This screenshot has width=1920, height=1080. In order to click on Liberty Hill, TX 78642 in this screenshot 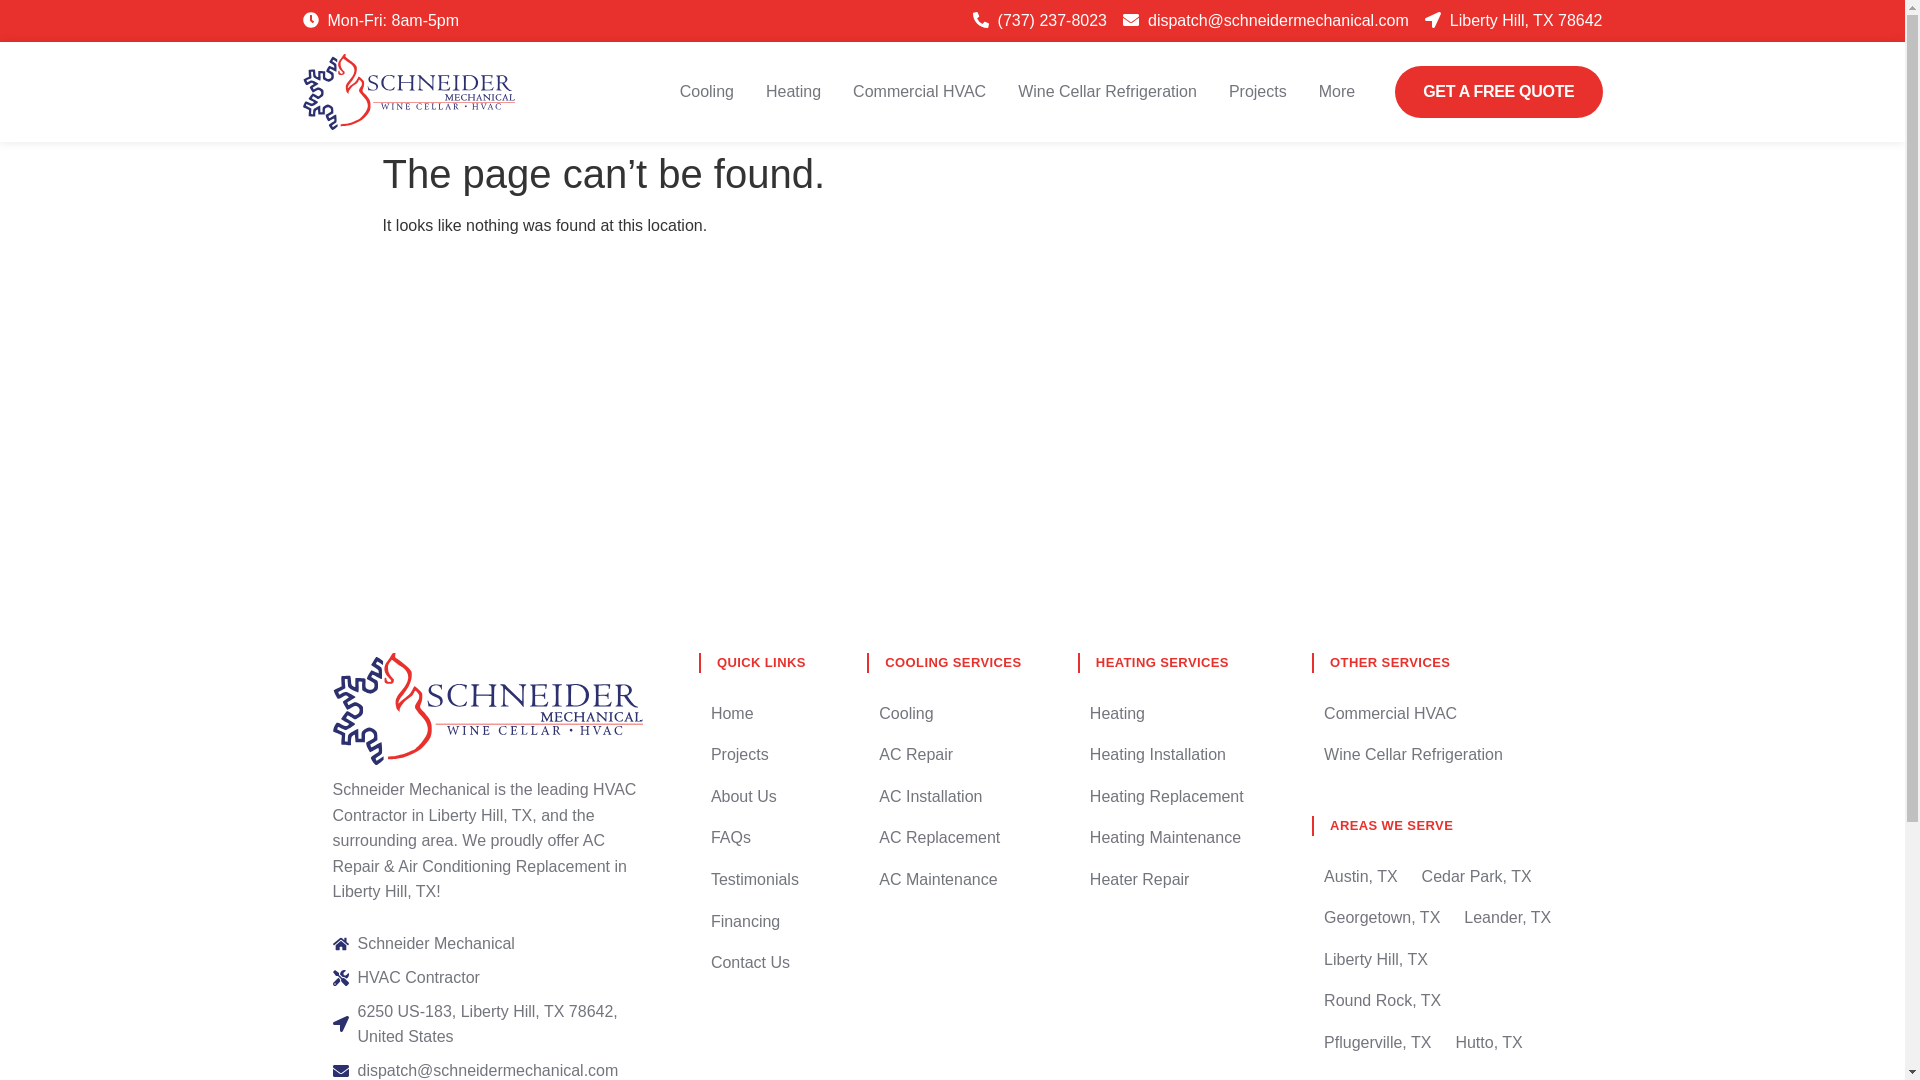, I will do `click(1514, 20)`.